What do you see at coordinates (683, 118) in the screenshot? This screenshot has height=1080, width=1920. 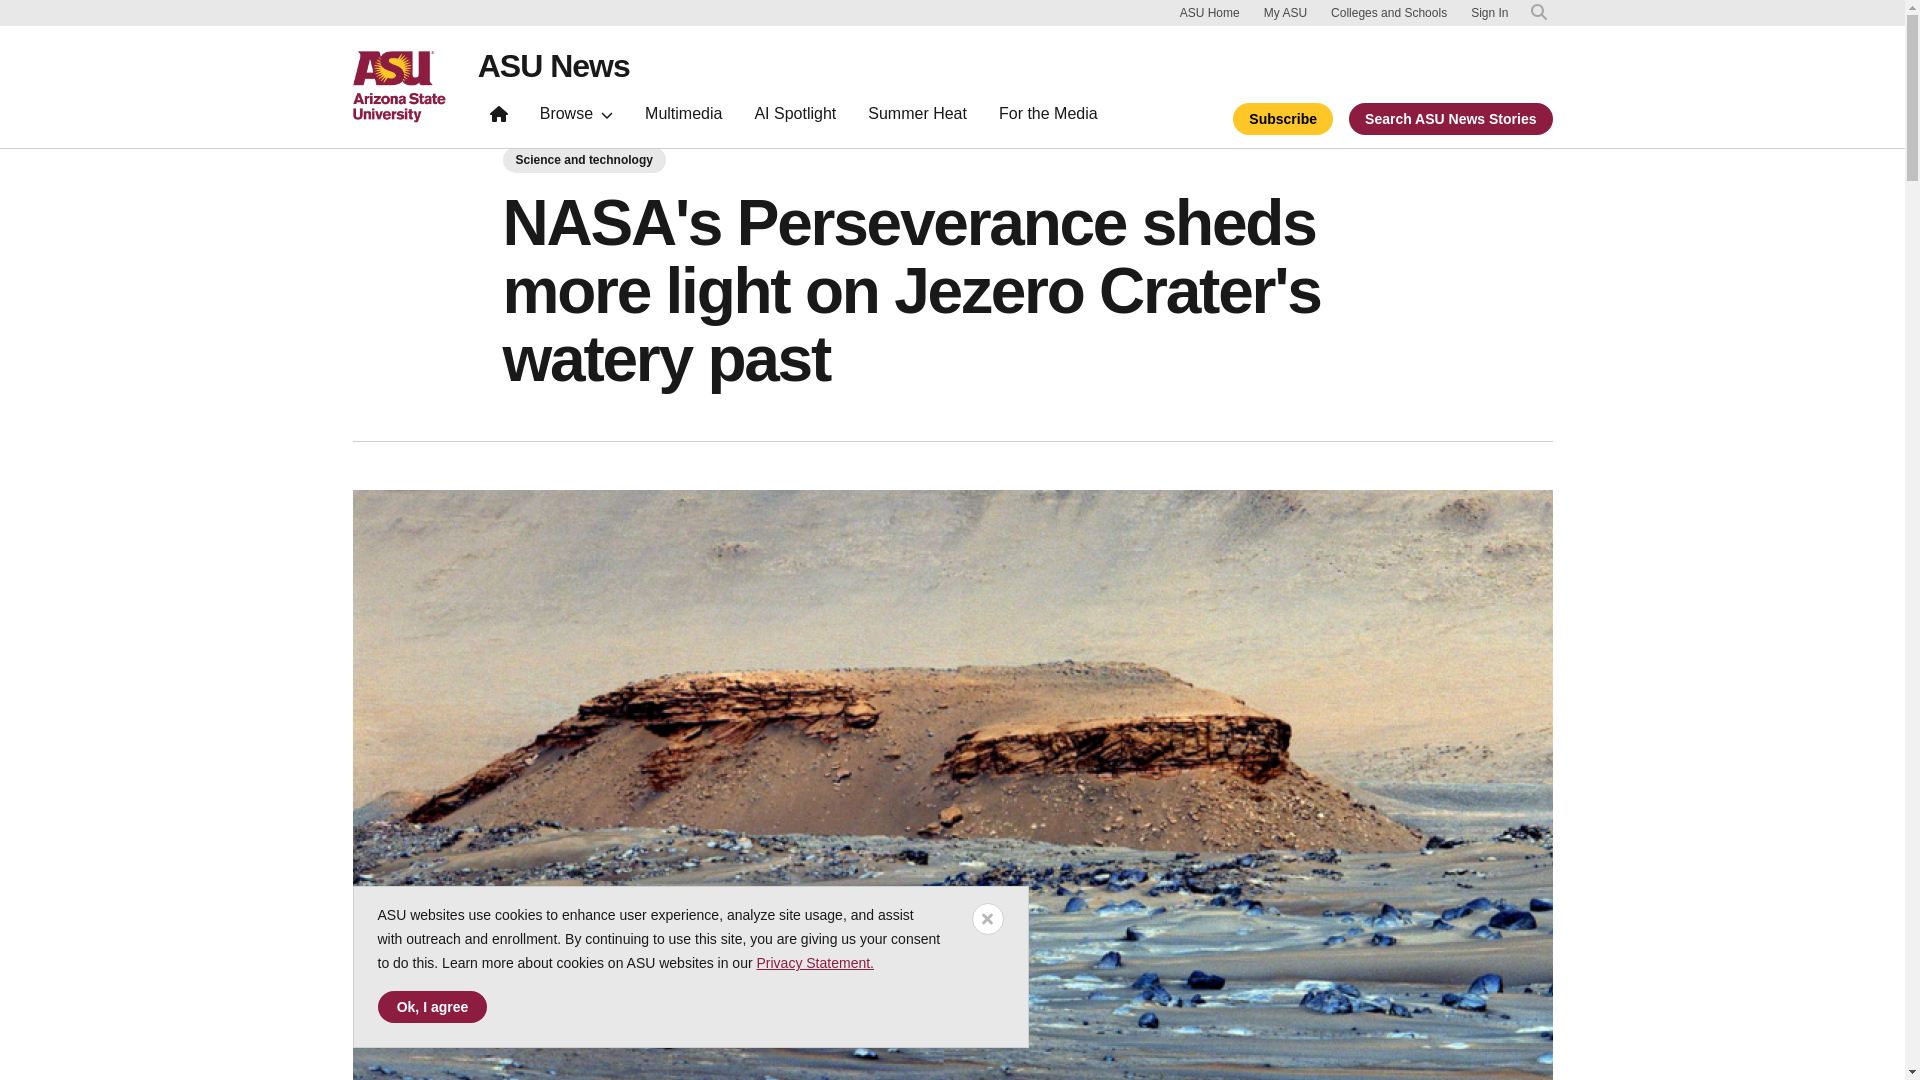 I see `Multimedia` at bounding box center [683, 118].